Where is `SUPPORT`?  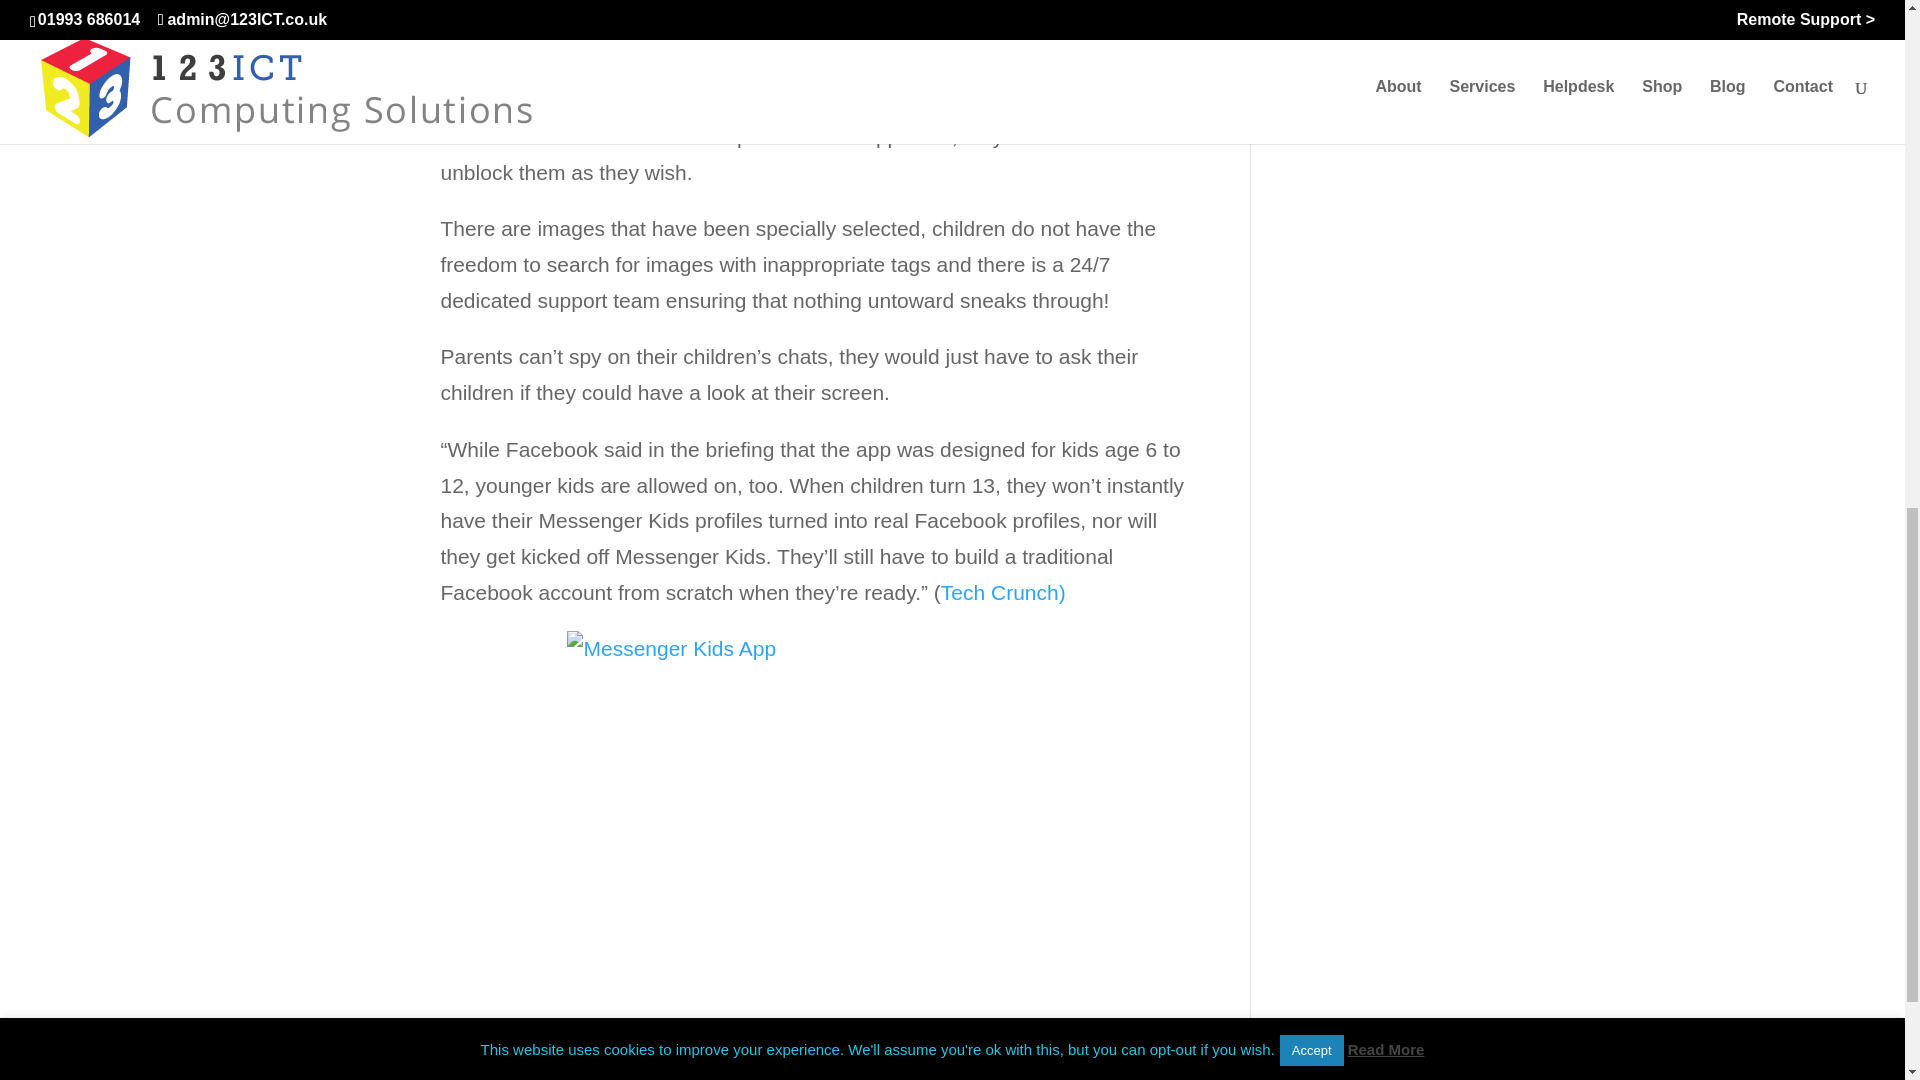
SUPPORT is located at coordinates (1428, 1066).